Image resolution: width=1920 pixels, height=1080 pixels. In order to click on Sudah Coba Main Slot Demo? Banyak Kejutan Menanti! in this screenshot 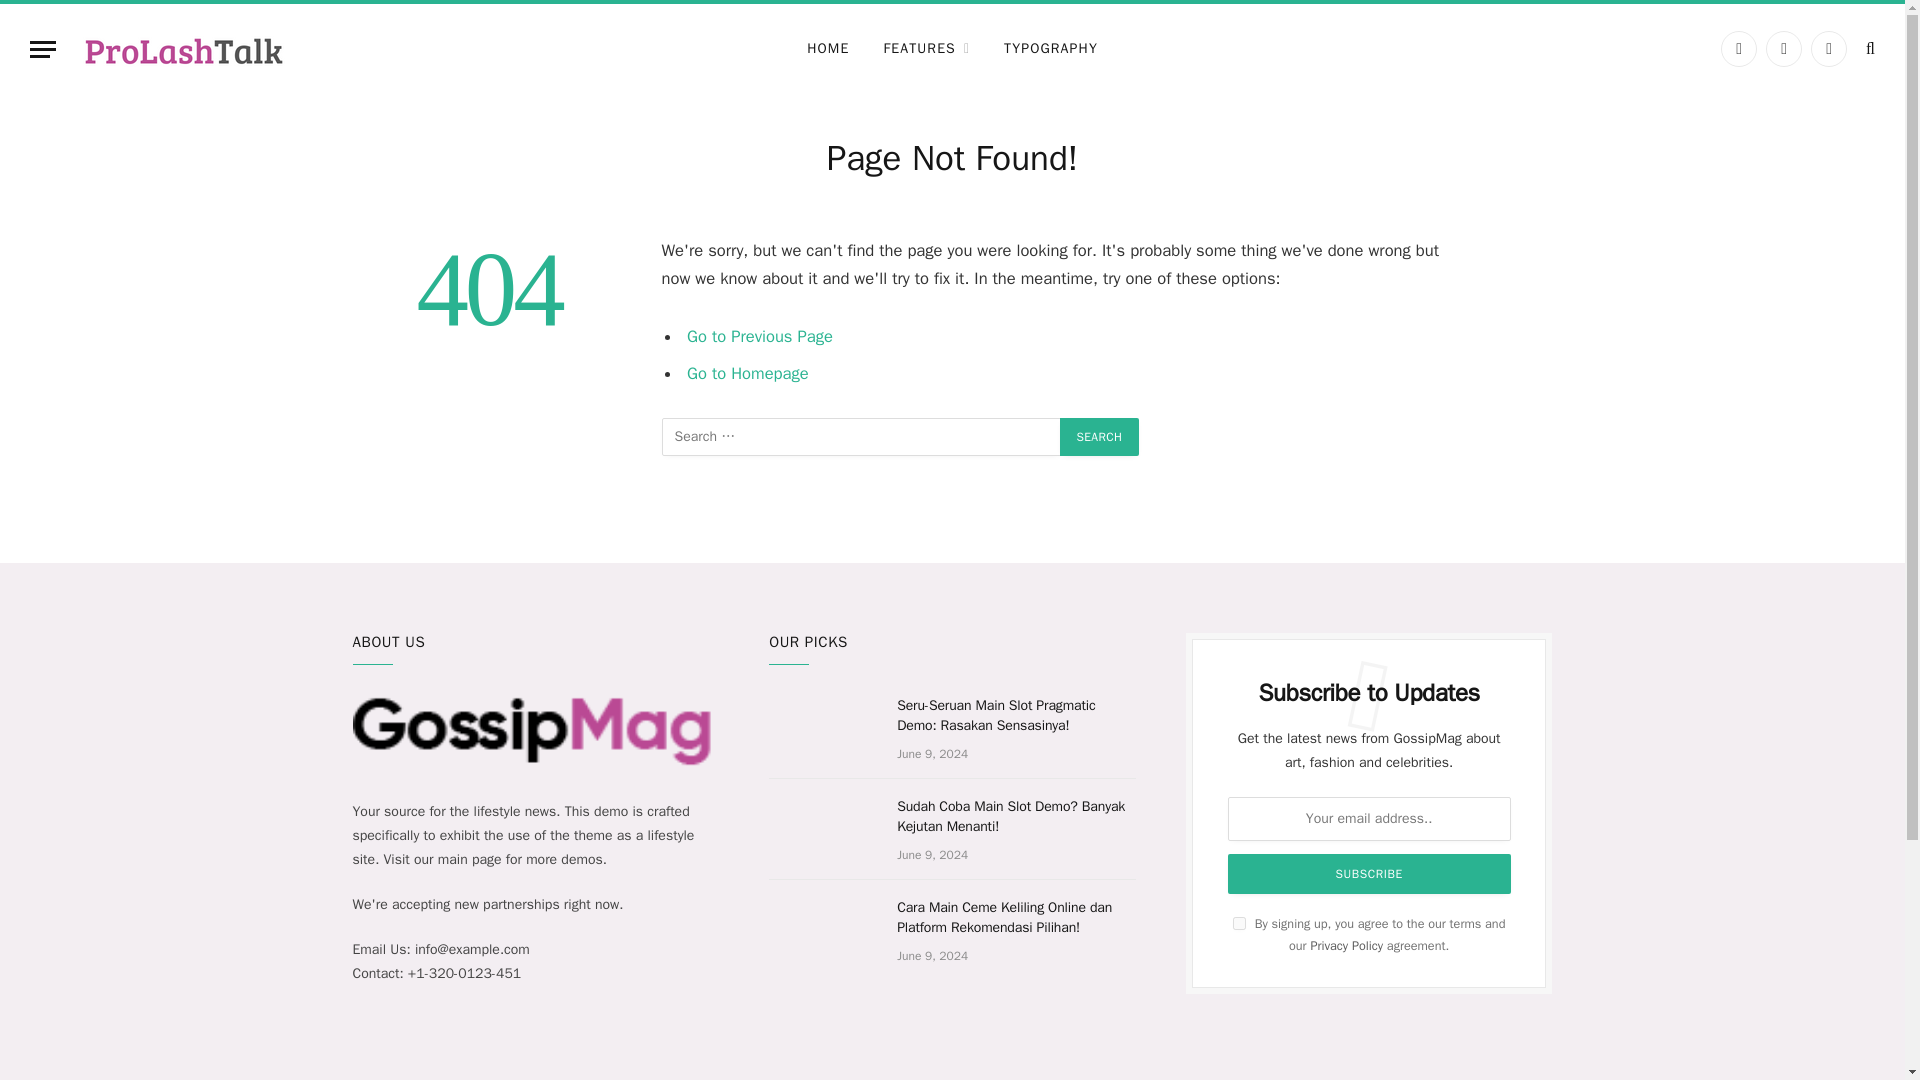, I will do `click(1016, 817)`.